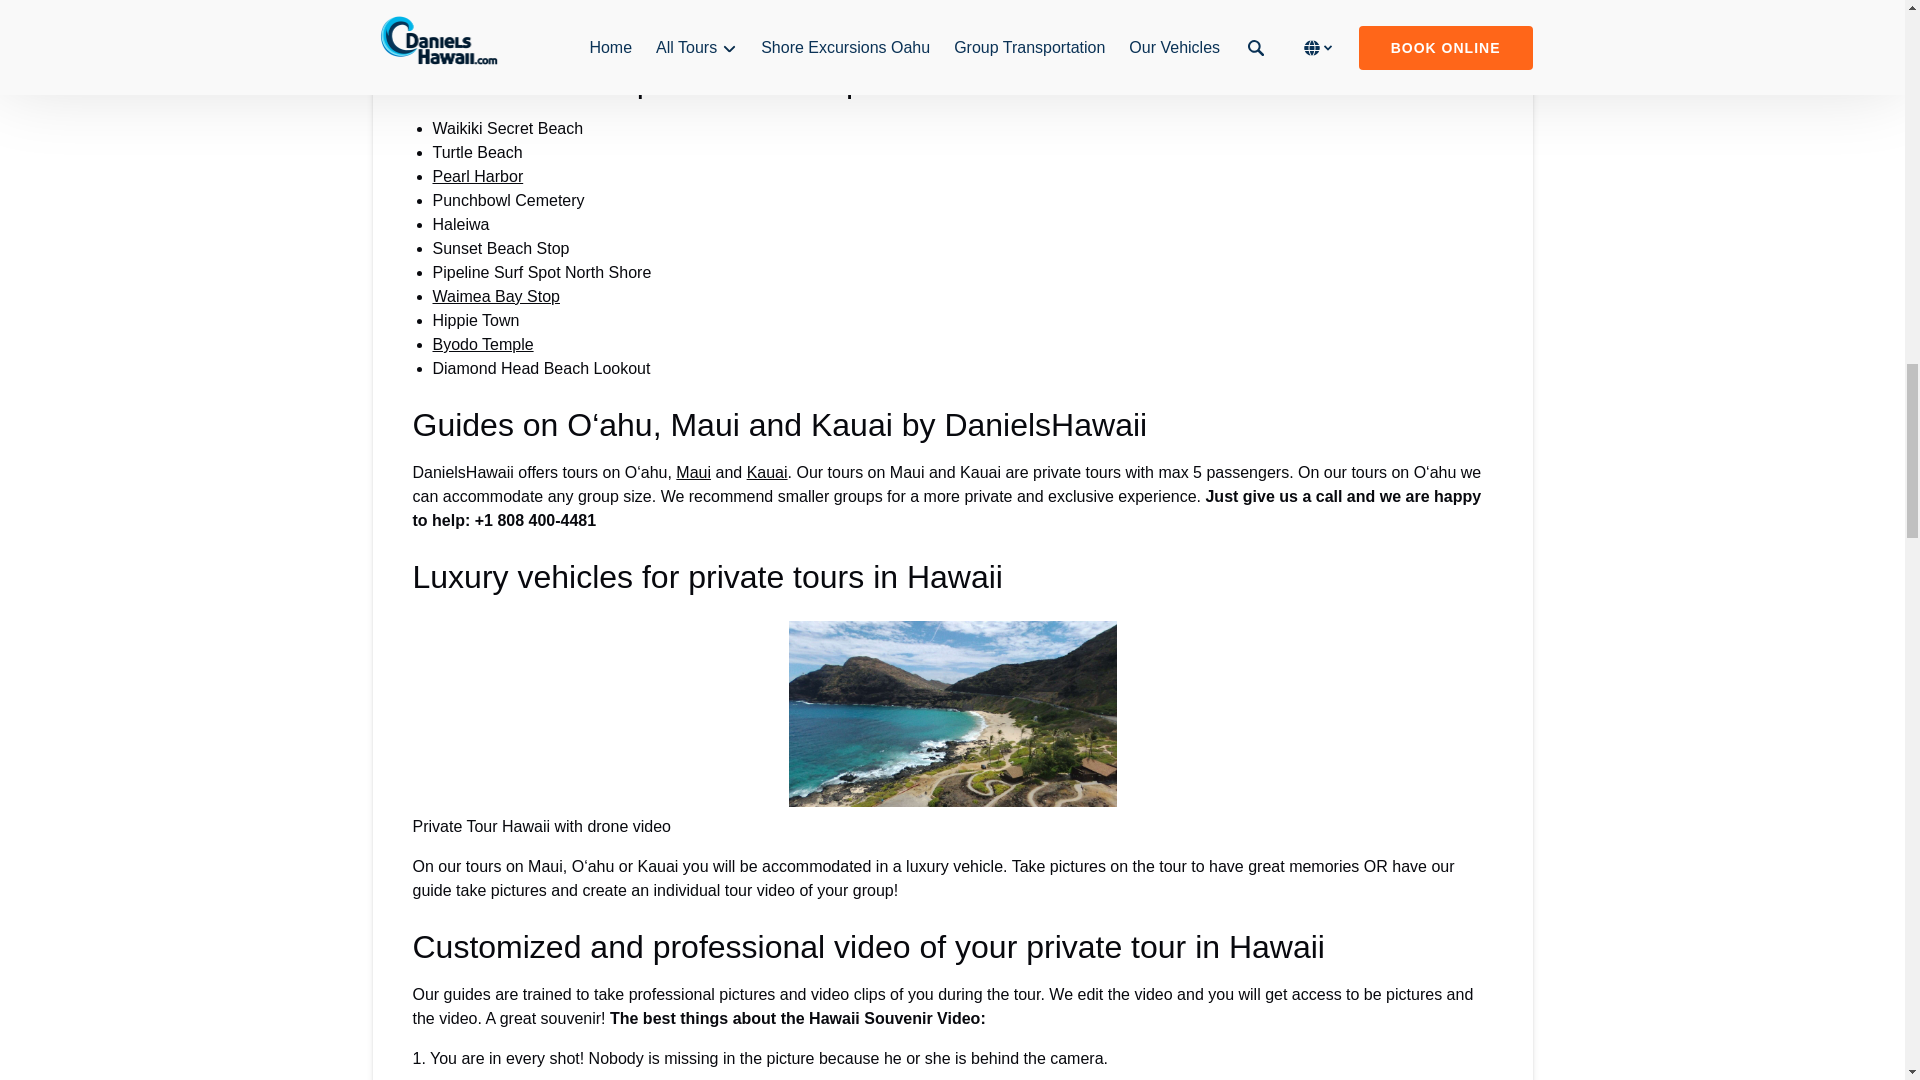 This screenshot has width=1920, height=1080. I want to click on Byodo Temple, so click(482, 344).